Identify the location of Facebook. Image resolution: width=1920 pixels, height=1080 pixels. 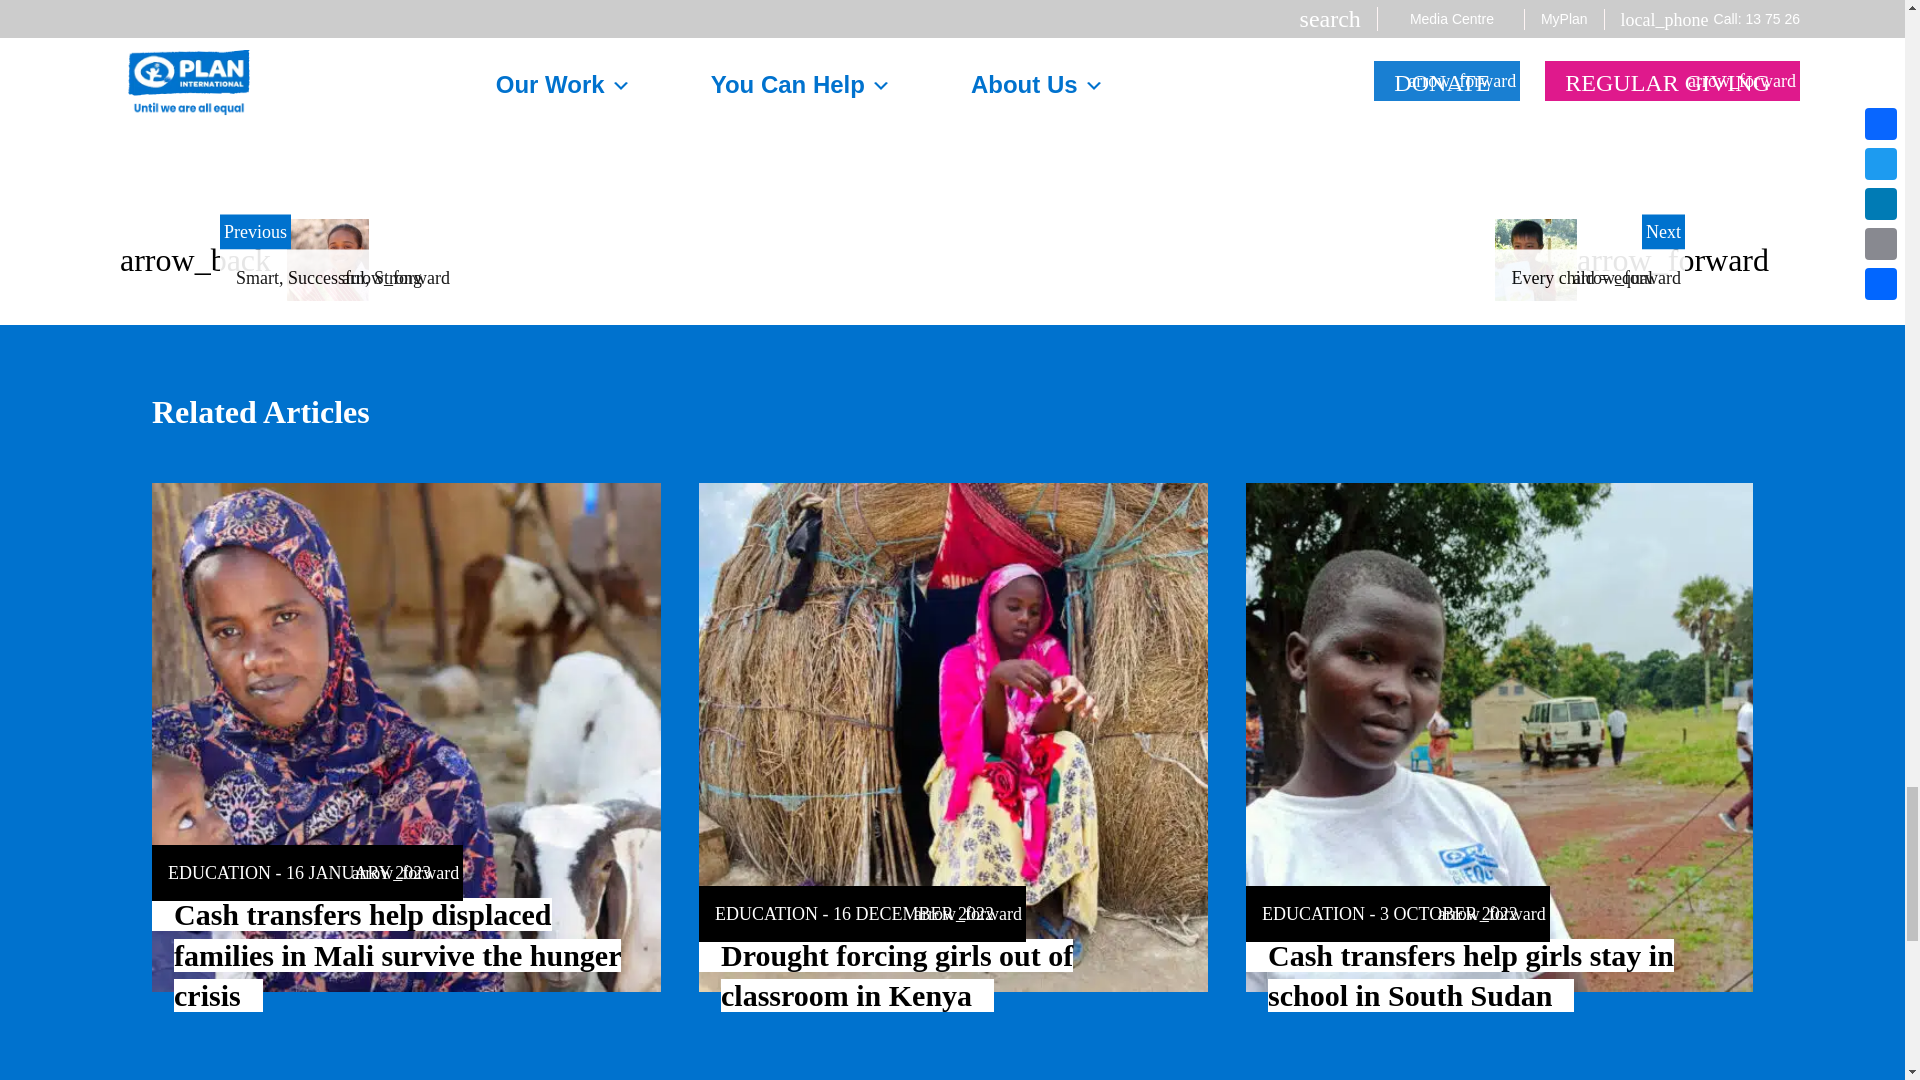
(872, 104).